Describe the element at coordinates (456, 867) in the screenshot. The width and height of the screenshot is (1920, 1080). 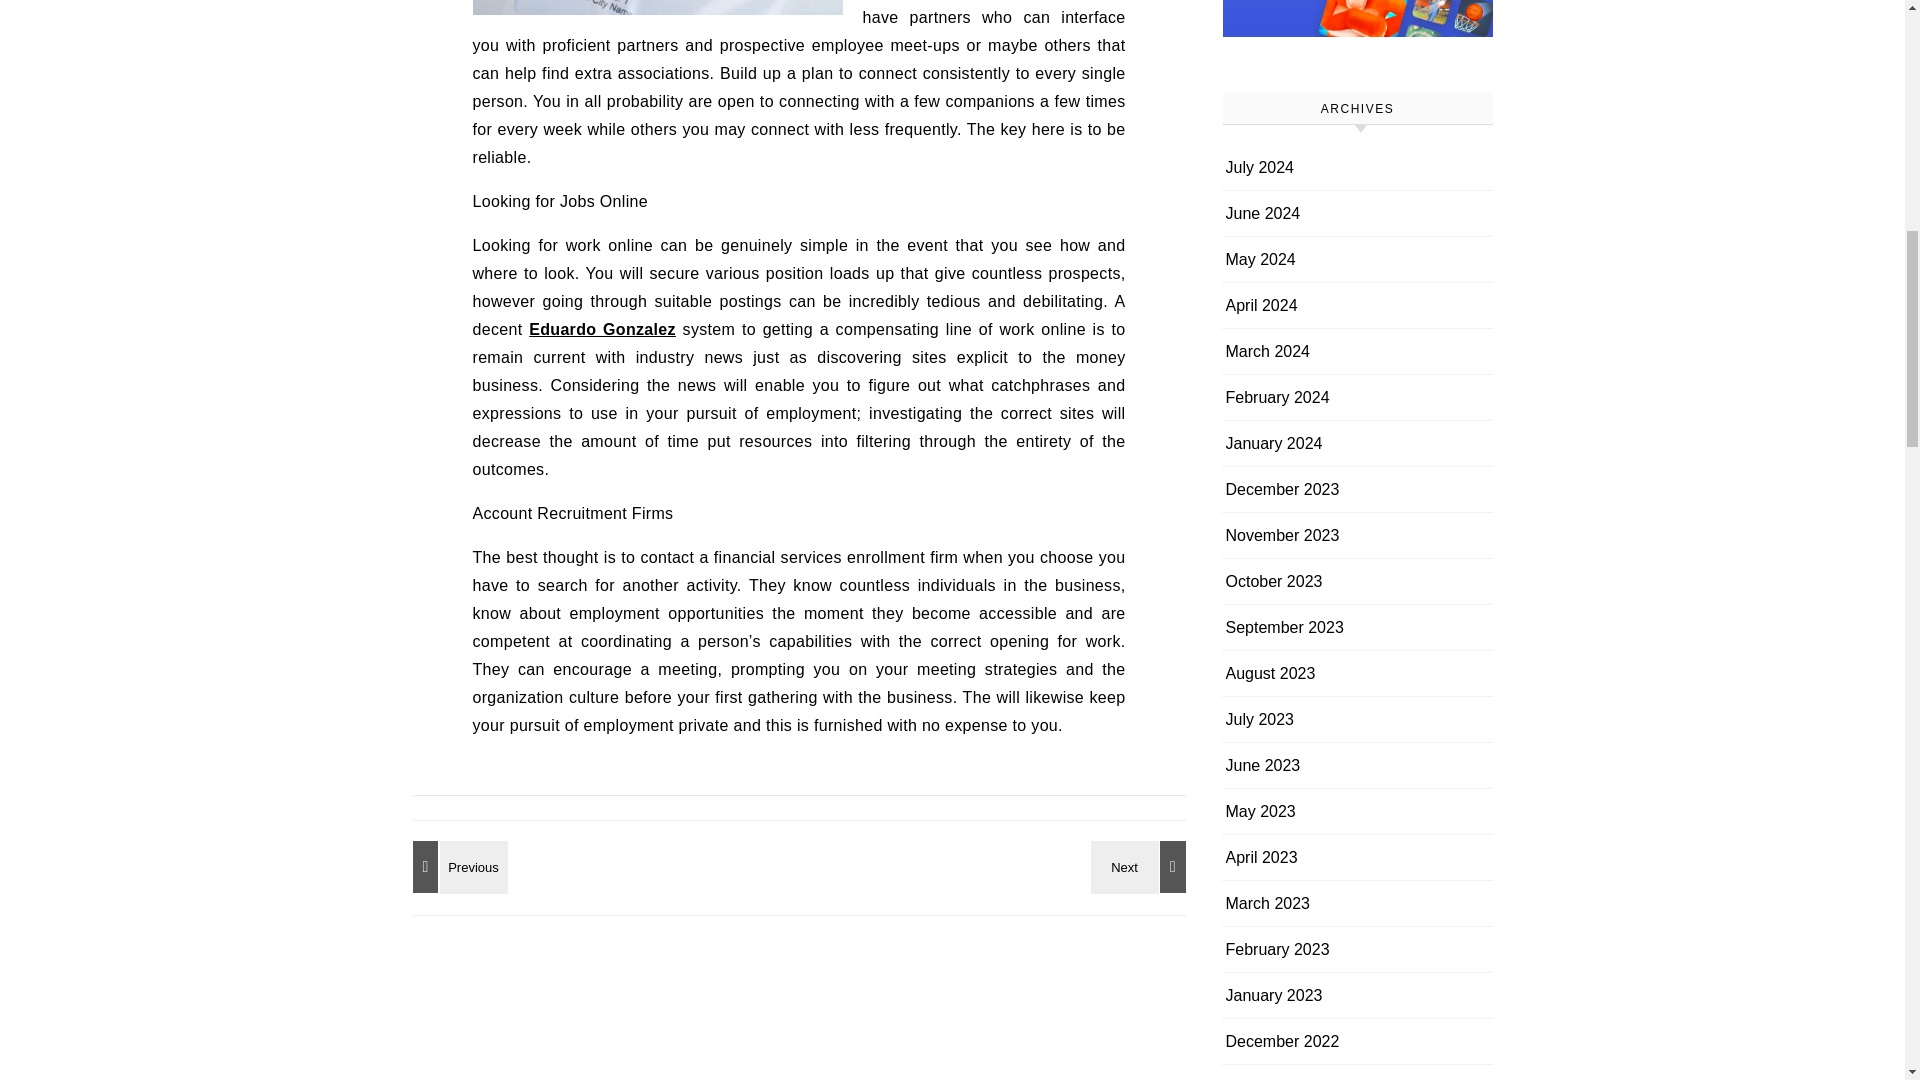
I see `Act sight full dream of watching classic movies online` at that location.